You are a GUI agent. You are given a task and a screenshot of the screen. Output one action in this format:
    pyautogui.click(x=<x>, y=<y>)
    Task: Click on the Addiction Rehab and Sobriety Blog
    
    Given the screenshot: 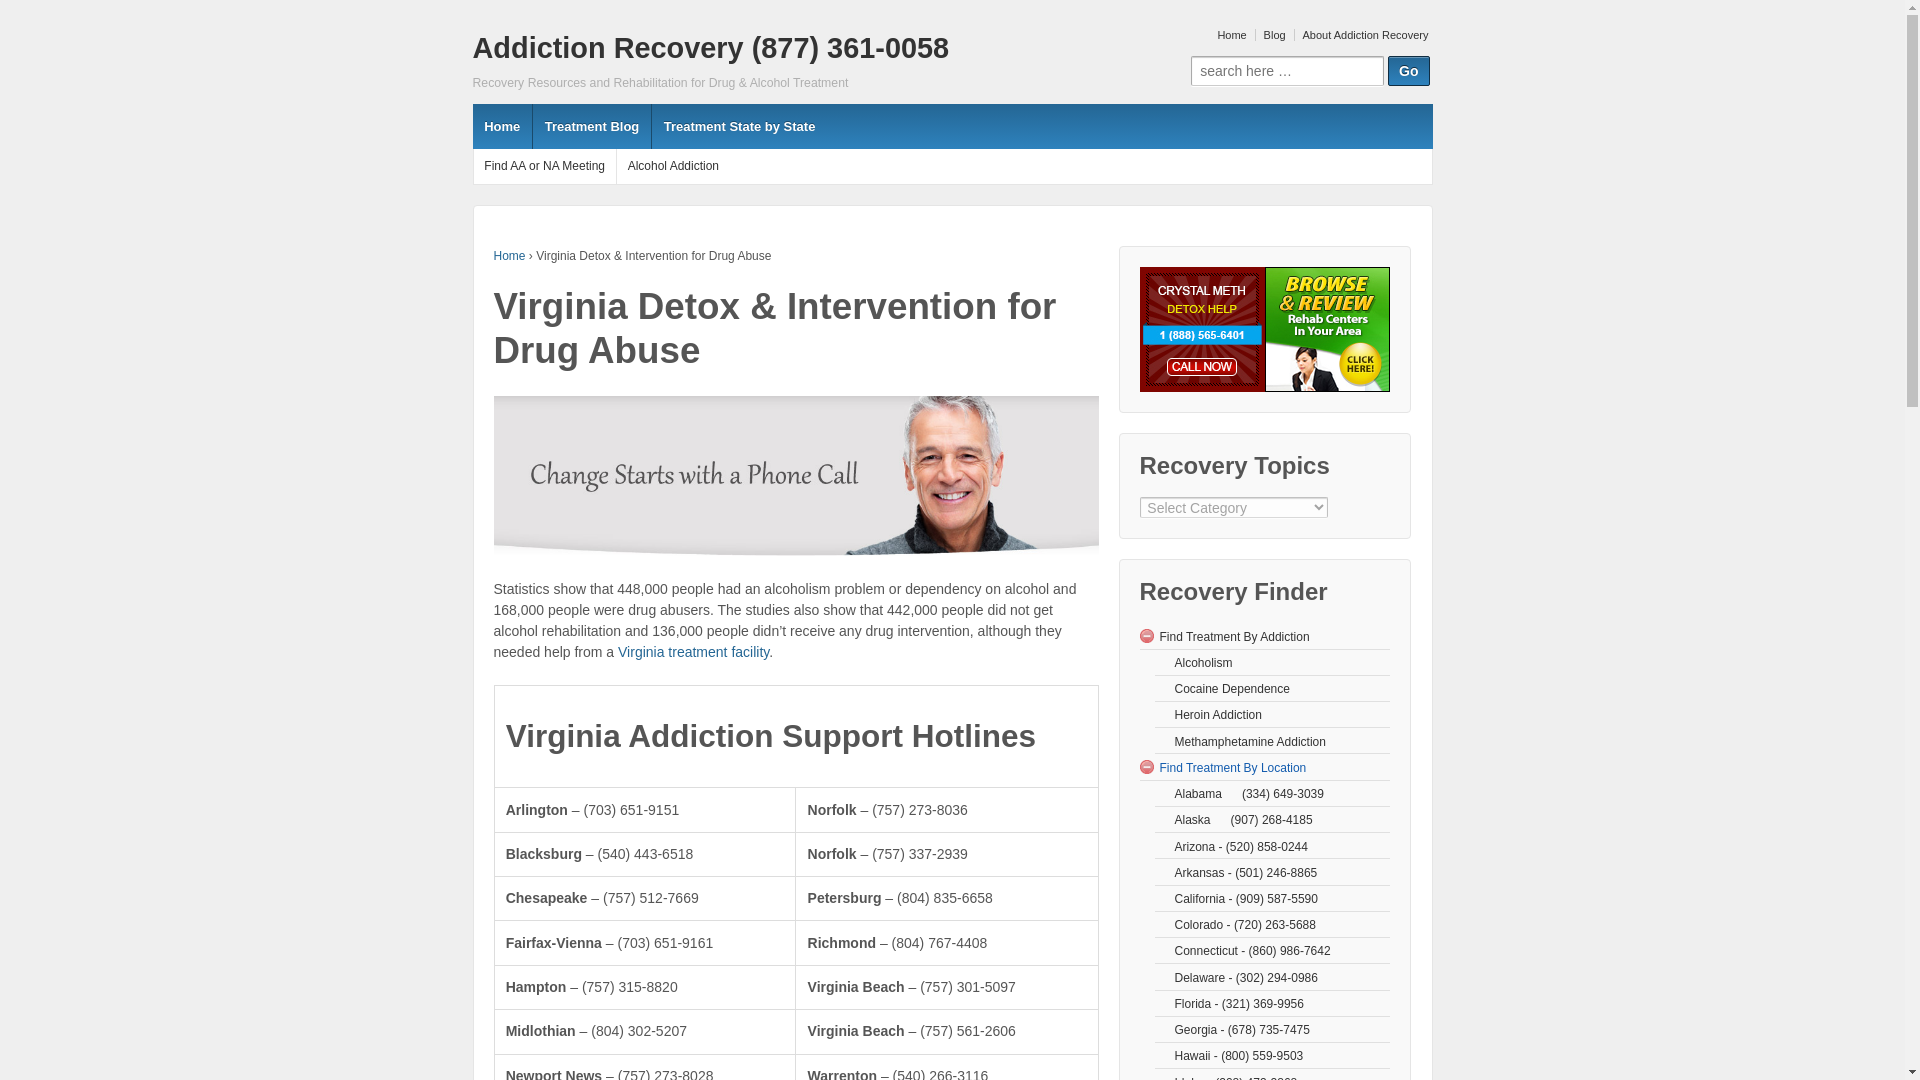 What is the action you would take?
    pyautogui.click(x=590, y=126)
    